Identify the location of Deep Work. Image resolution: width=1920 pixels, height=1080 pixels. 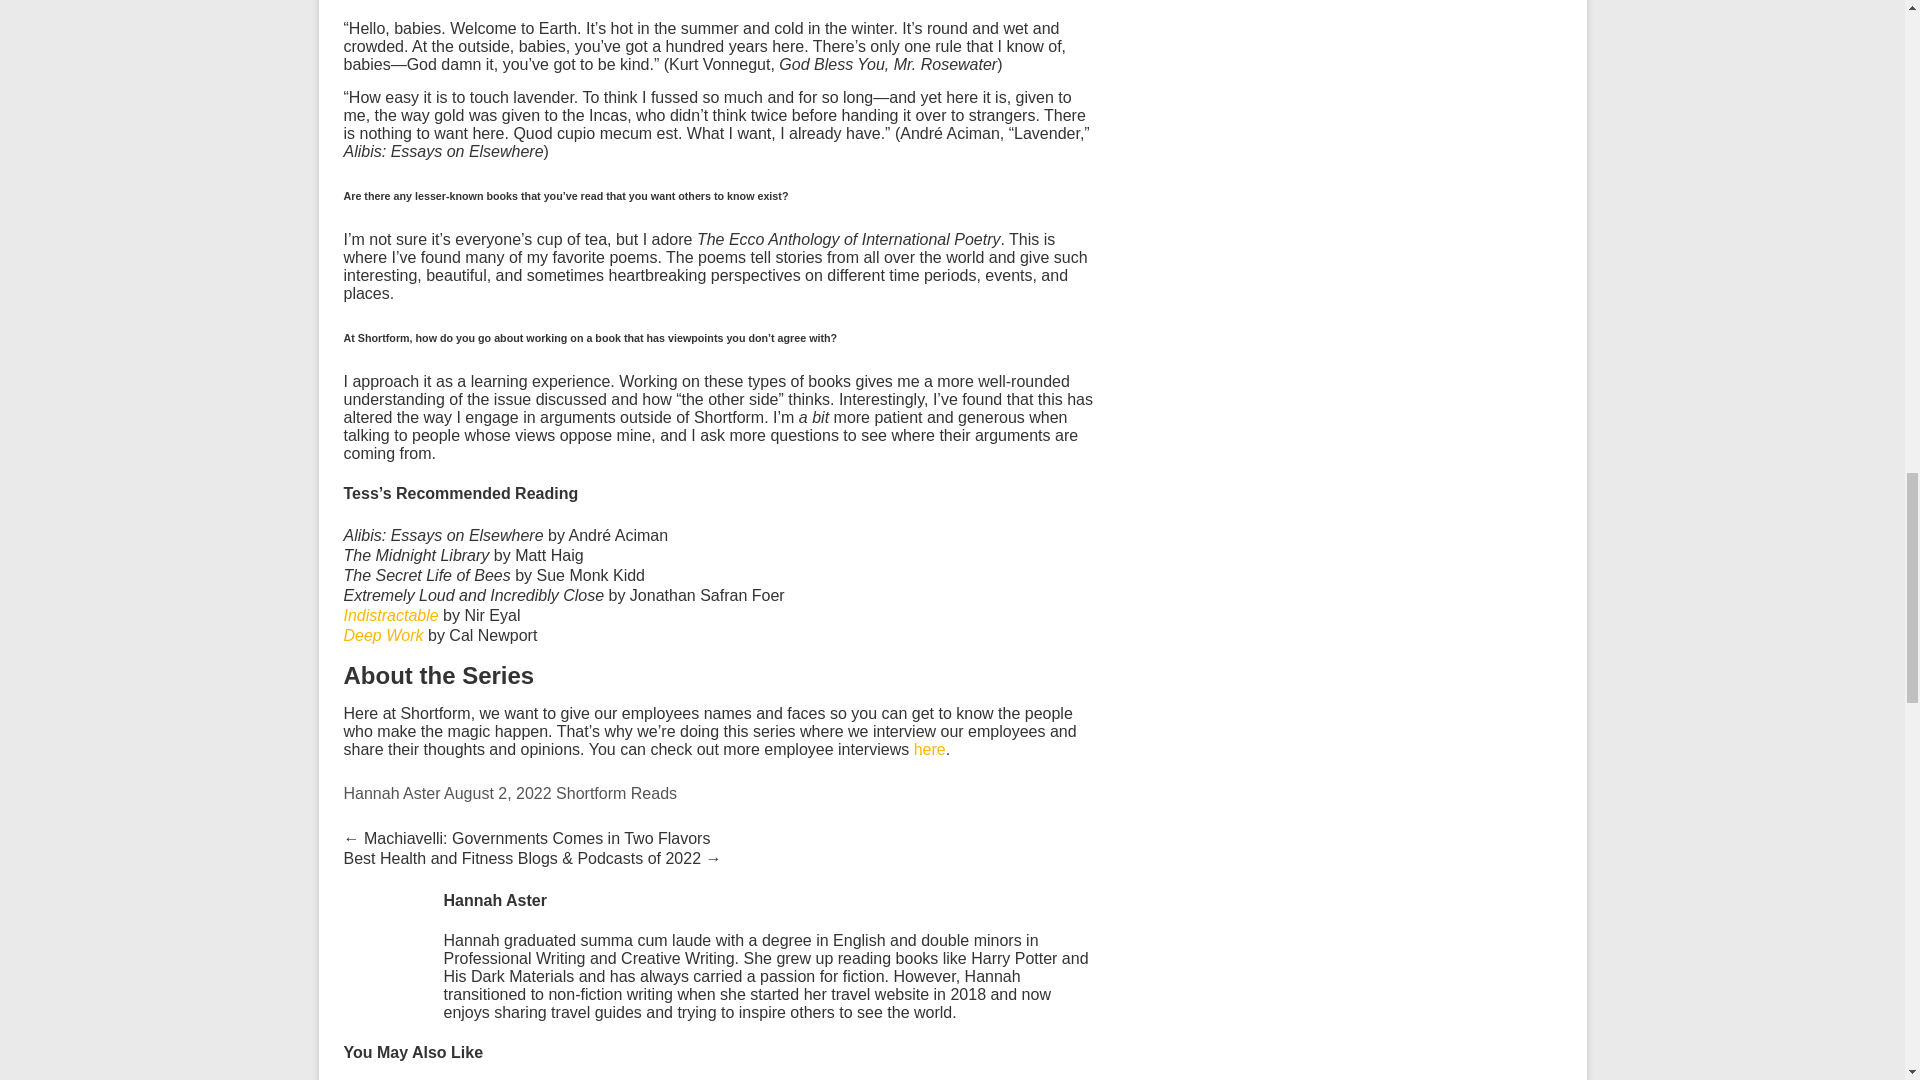
(384, 635).